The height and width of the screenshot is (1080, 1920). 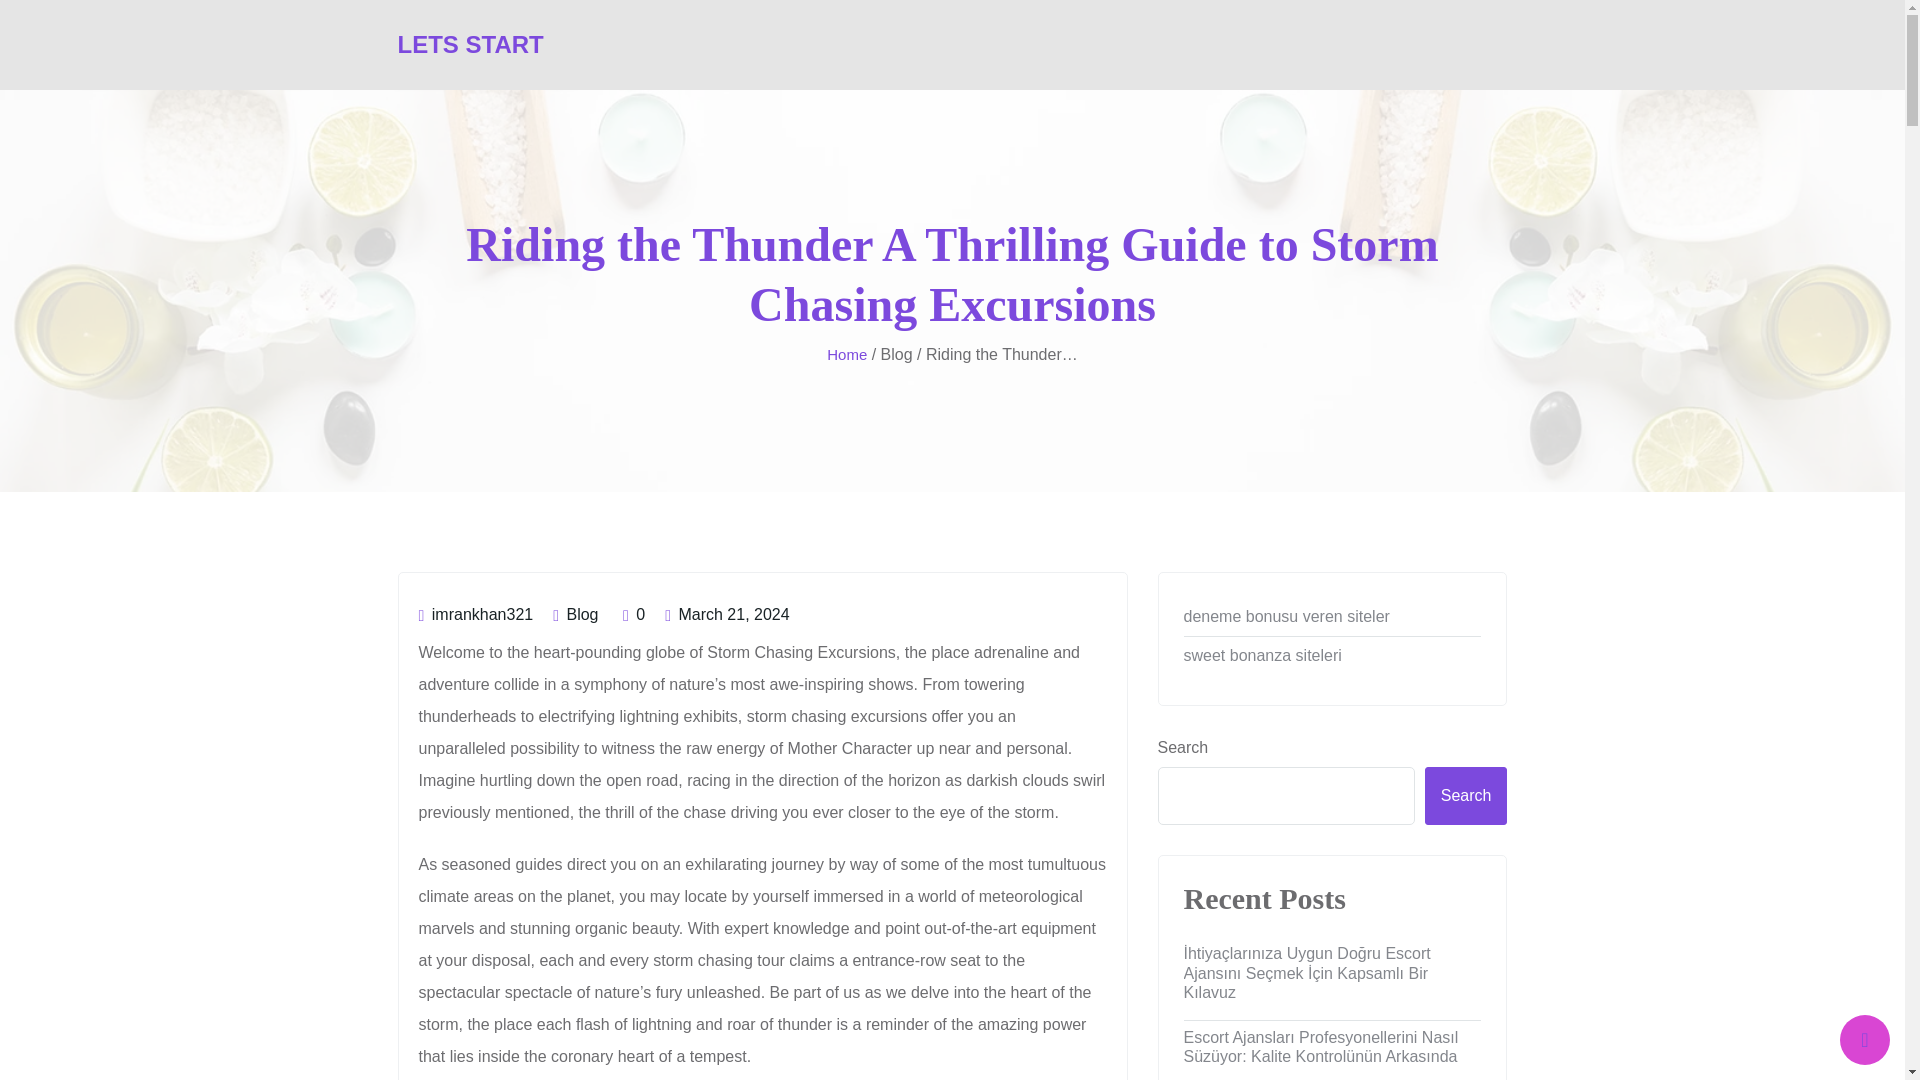 What do you see at coordinates (1333, 656) in the screenshot?
I see `sweet bonanza siteleri` at bounding box center [1333, 656].